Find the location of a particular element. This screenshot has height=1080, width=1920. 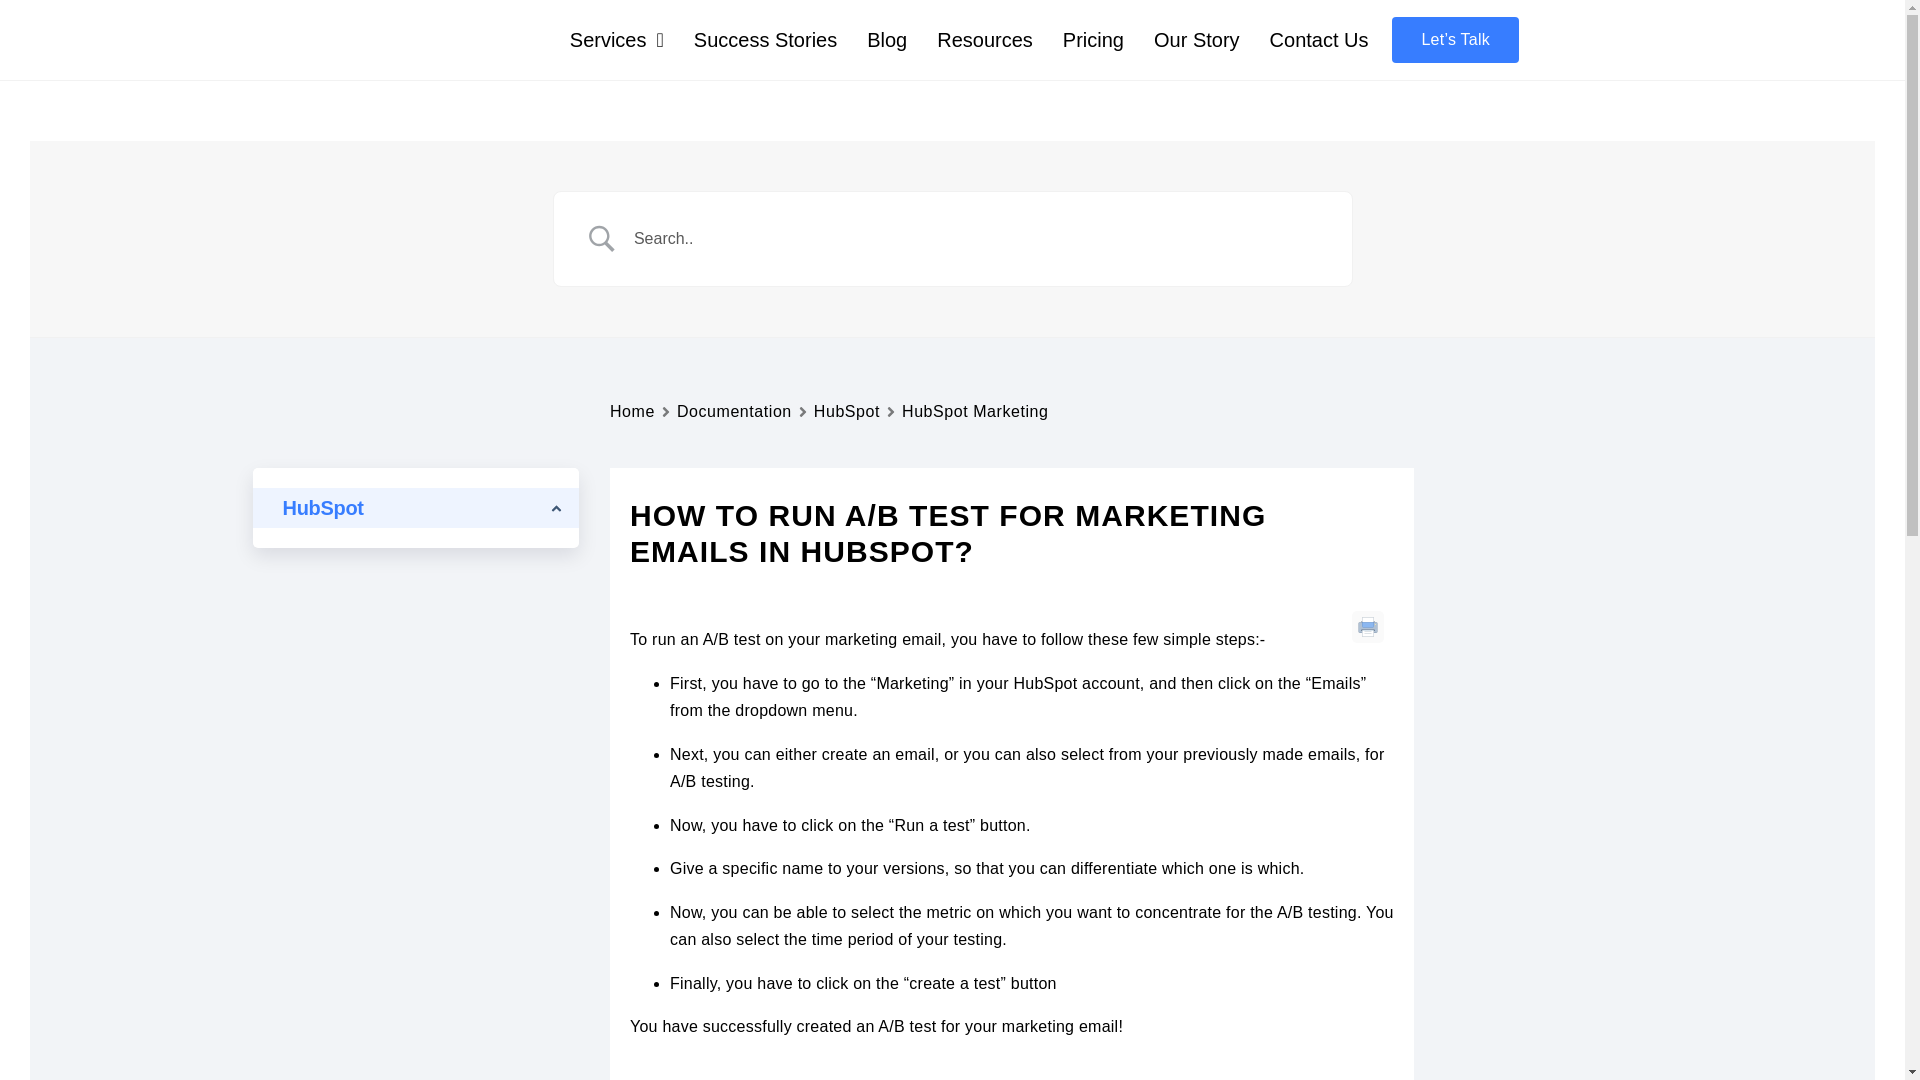

Home is located at coordinates (632, 412).